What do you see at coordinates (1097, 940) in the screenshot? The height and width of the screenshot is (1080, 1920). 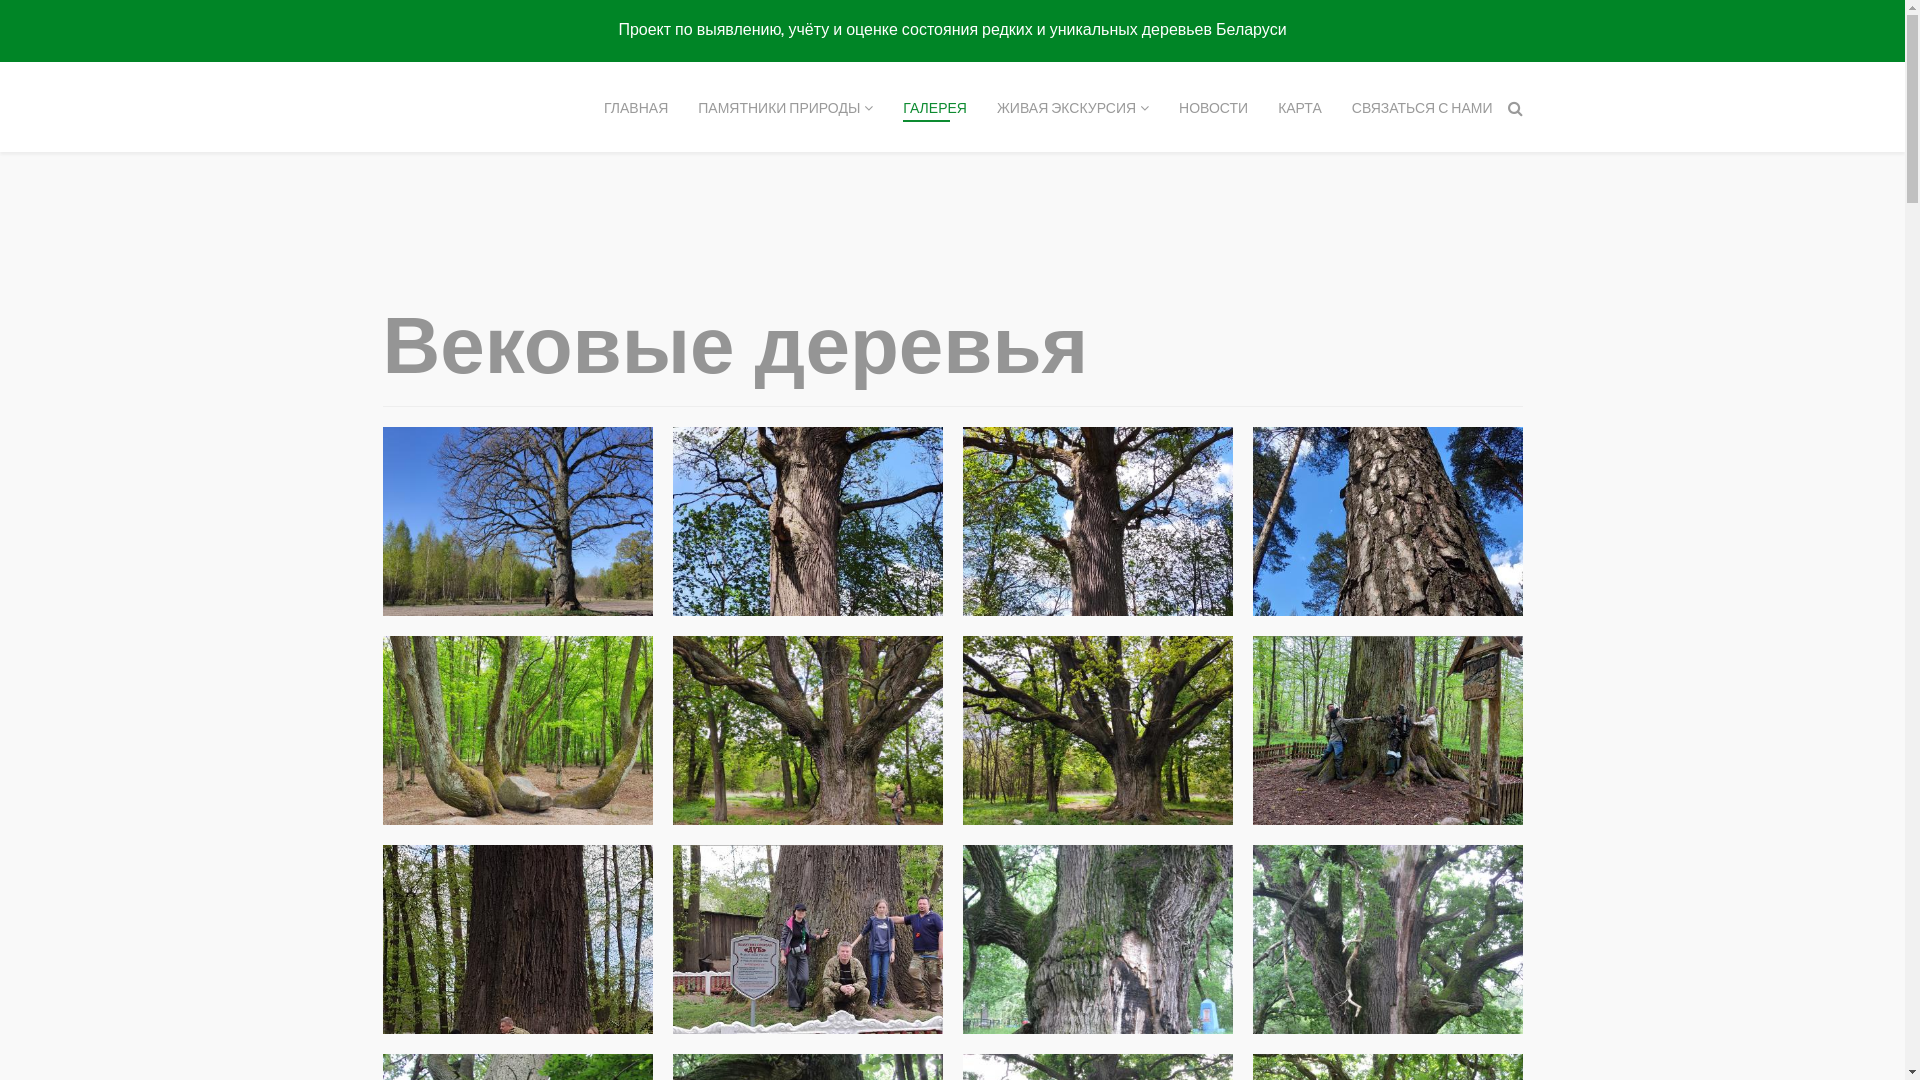 I see `Img 7288` at bounding box center [1097, 940].